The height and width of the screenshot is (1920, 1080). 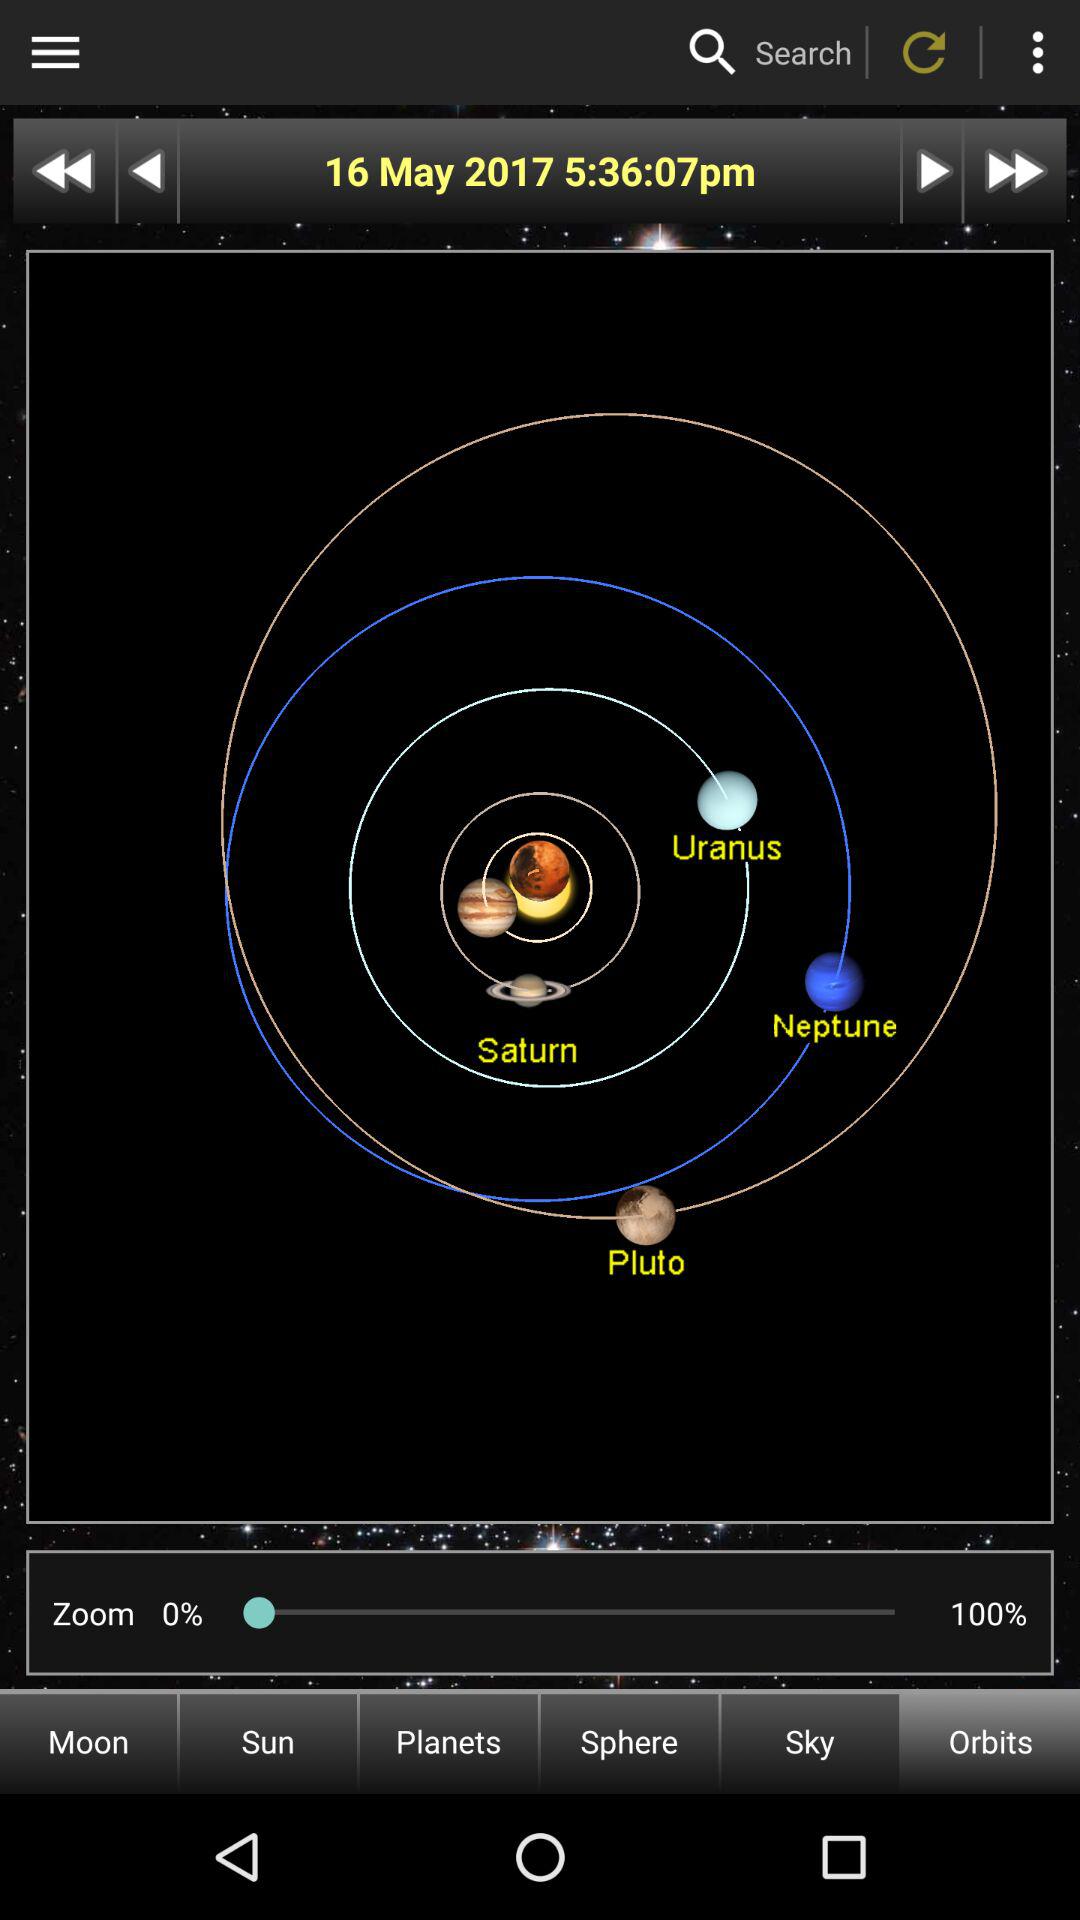 I want to click on activate magnifier icon, so click(x=713, y=52).